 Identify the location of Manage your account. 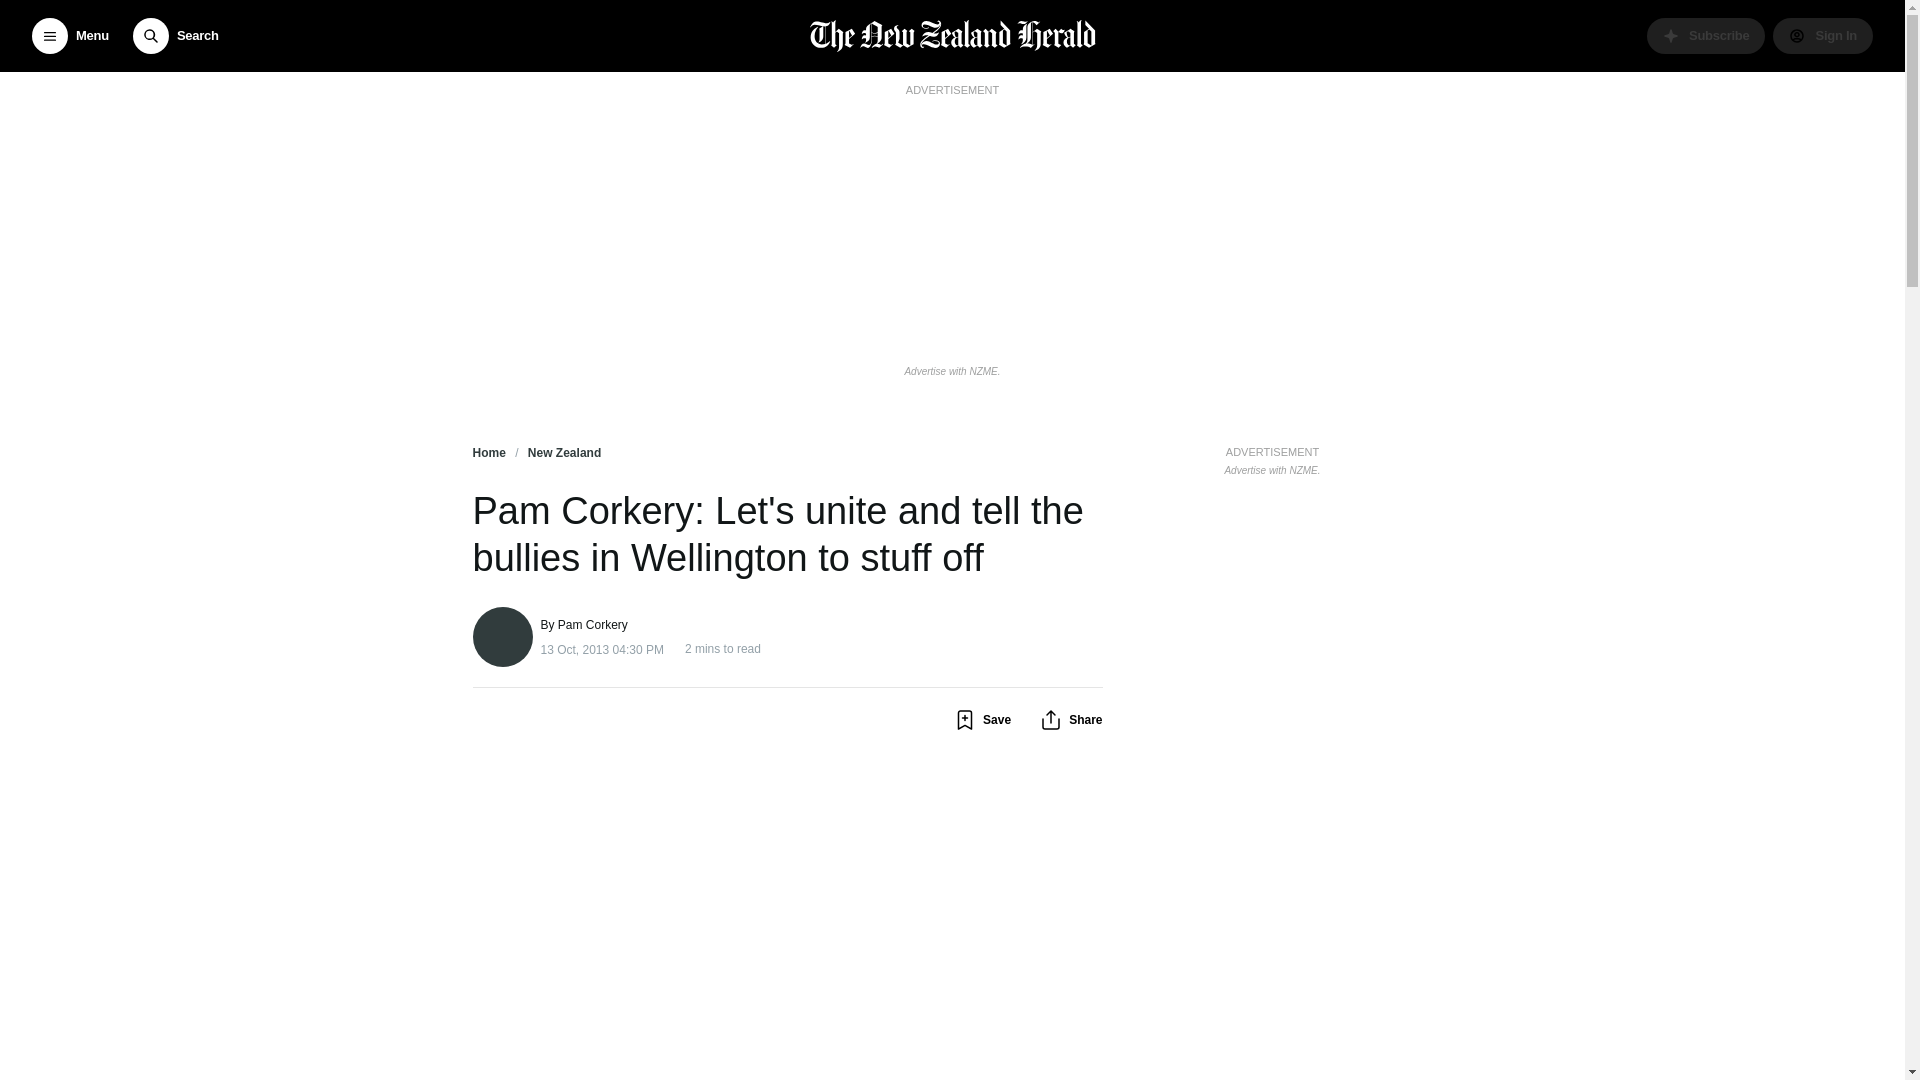
(1822, 36).